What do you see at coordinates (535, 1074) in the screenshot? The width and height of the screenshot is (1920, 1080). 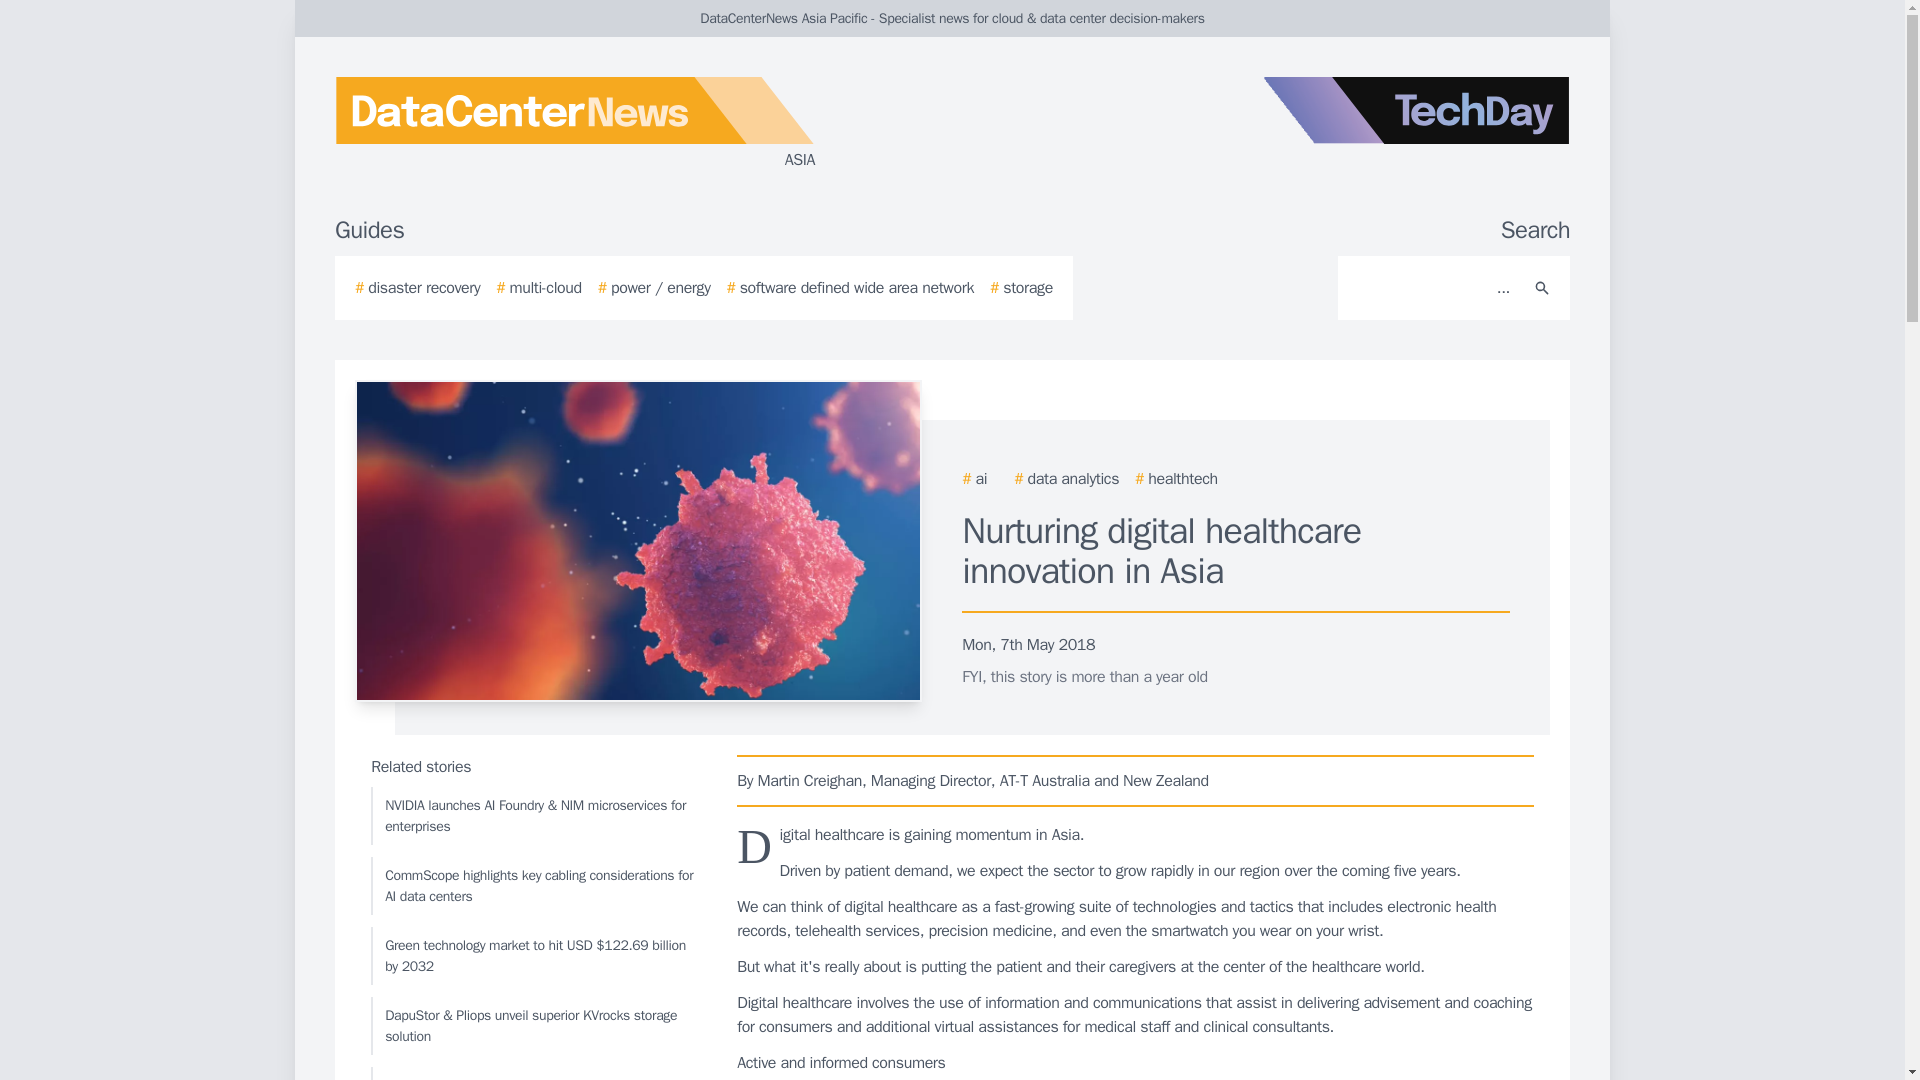 I see `Juniper Networks unveils Ops4AI lab to boost AI workloads` at bounding box center [535, 1074].